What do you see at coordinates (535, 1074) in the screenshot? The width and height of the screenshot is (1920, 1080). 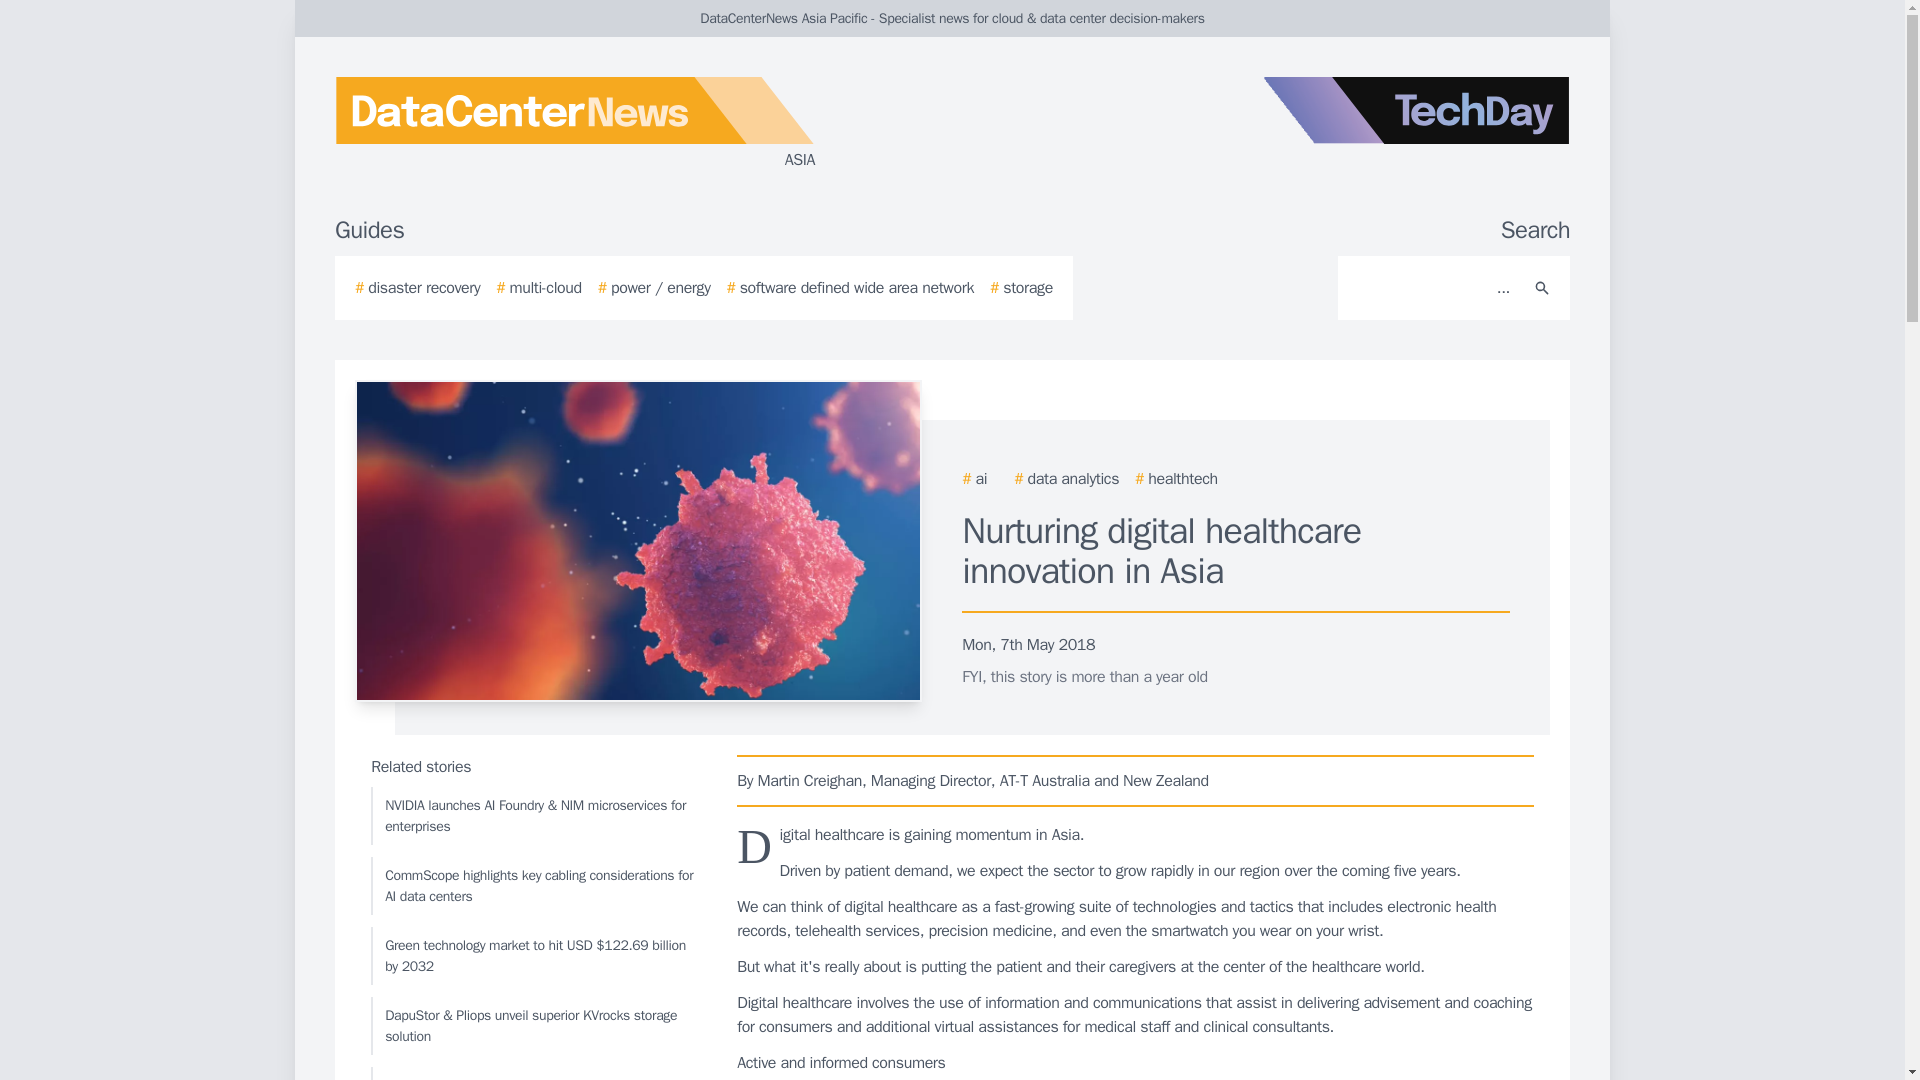 I see `Juniper Networks unveils Ops4AI lab to boost AI workloads` at bounding box center [535, 1074].